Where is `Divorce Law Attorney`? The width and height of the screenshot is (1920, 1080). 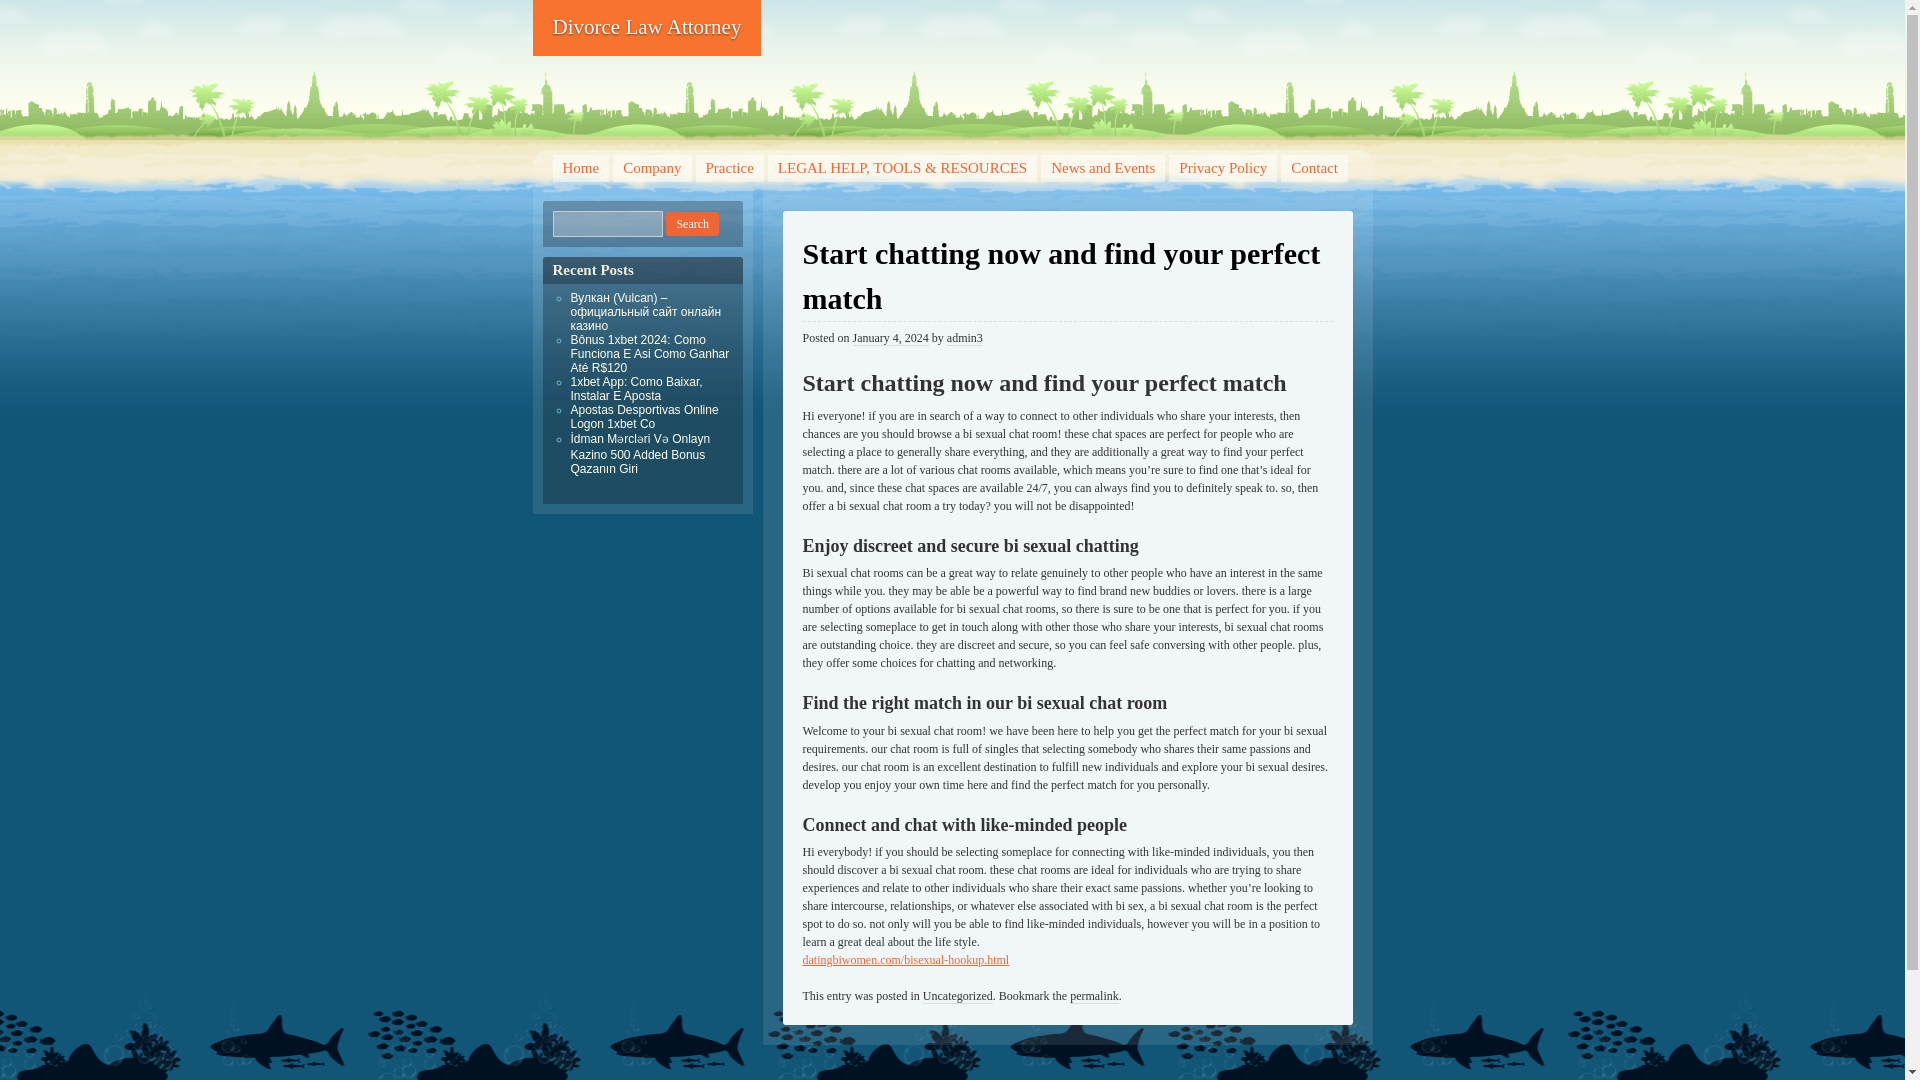
Divorce Law Attorney is located at coordinates (646, 28).